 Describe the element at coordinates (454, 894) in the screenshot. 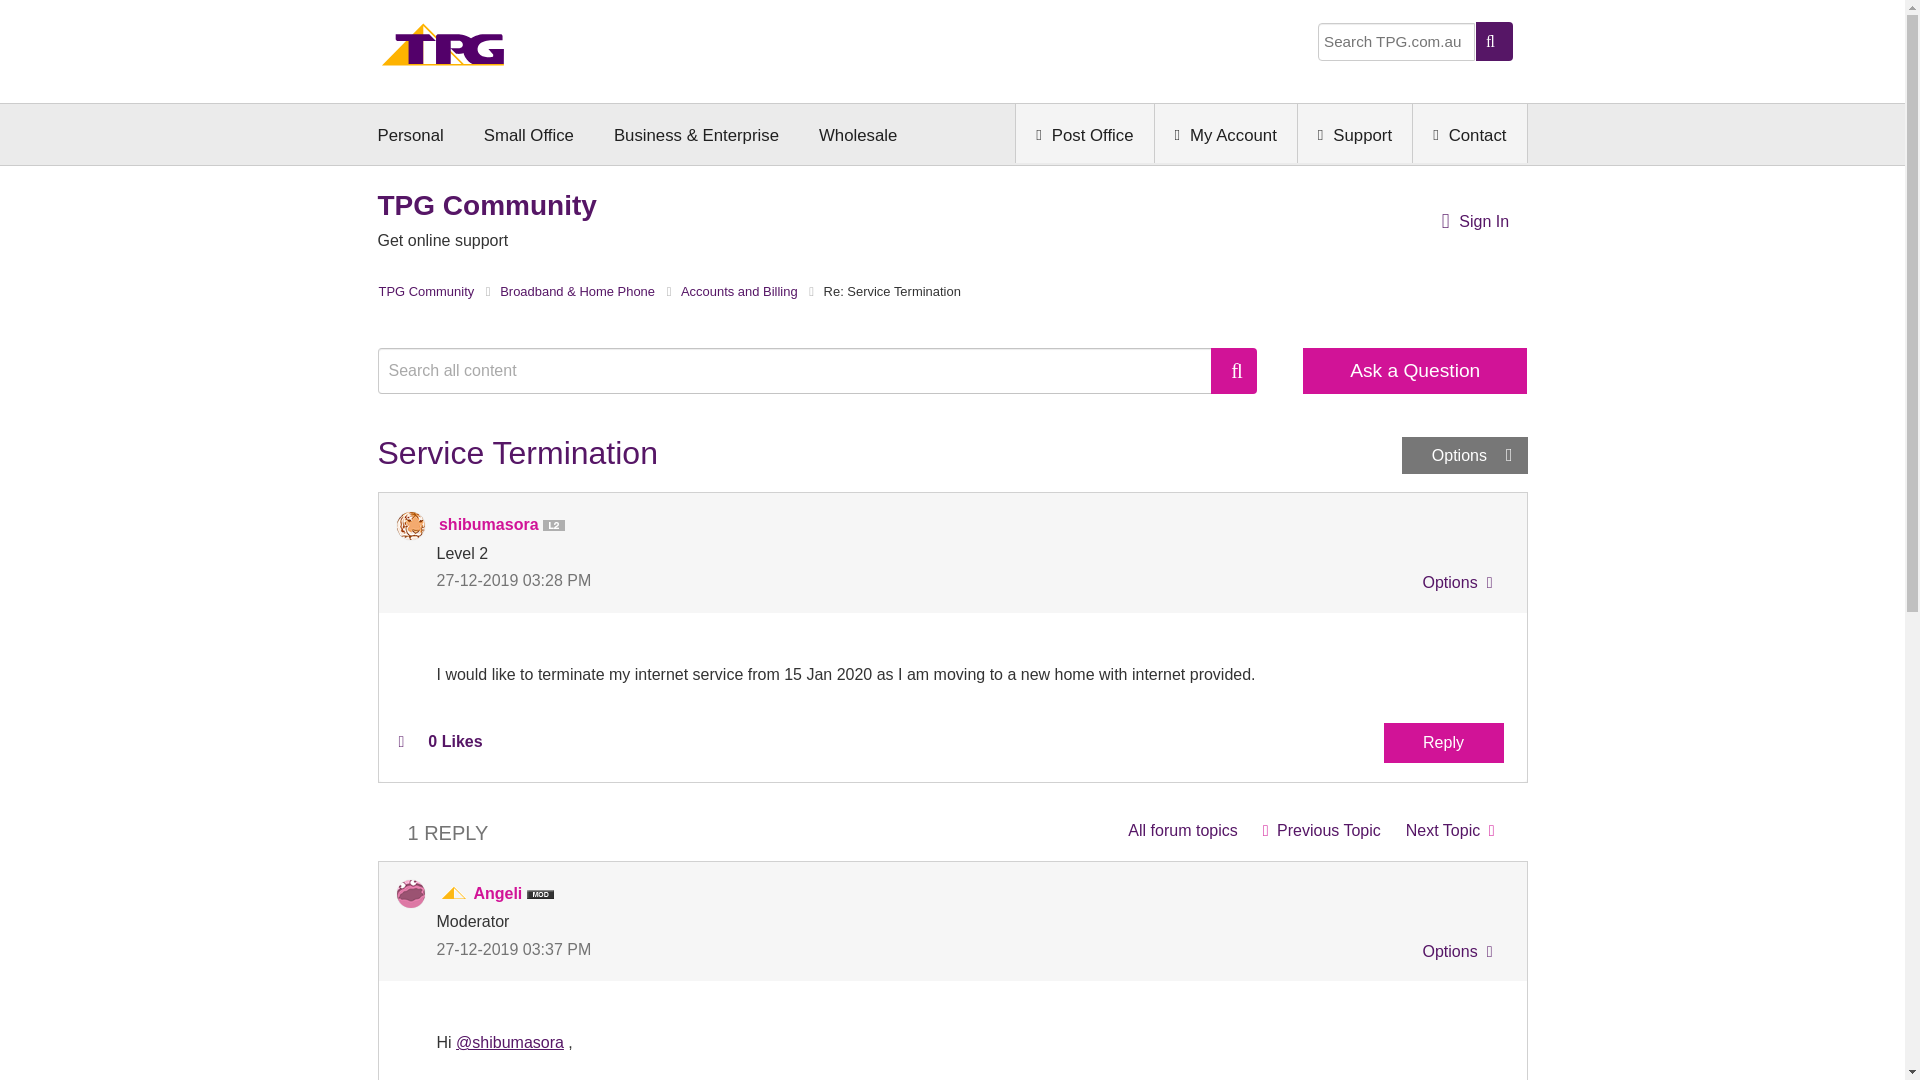

I see `Moderator` at that location.